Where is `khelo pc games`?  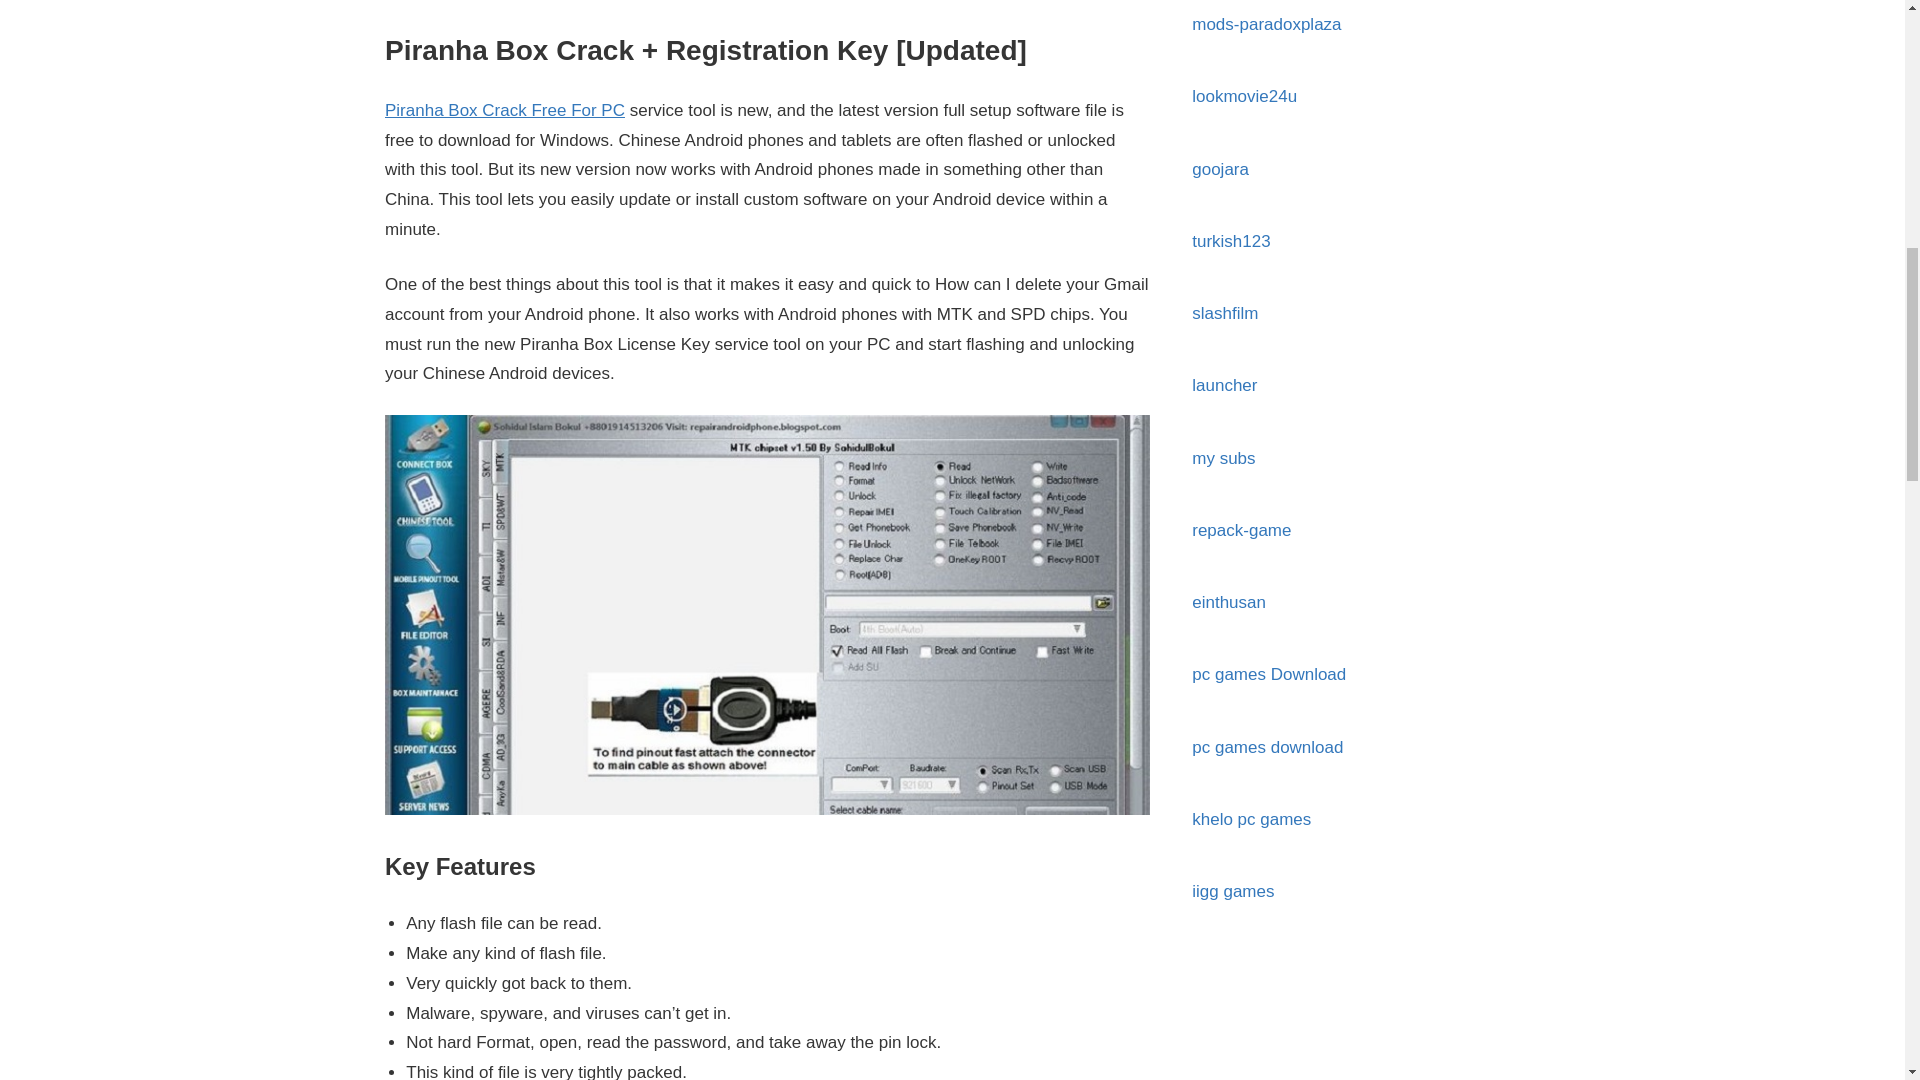 khelo pc games is located at coordinates (1252, 820).